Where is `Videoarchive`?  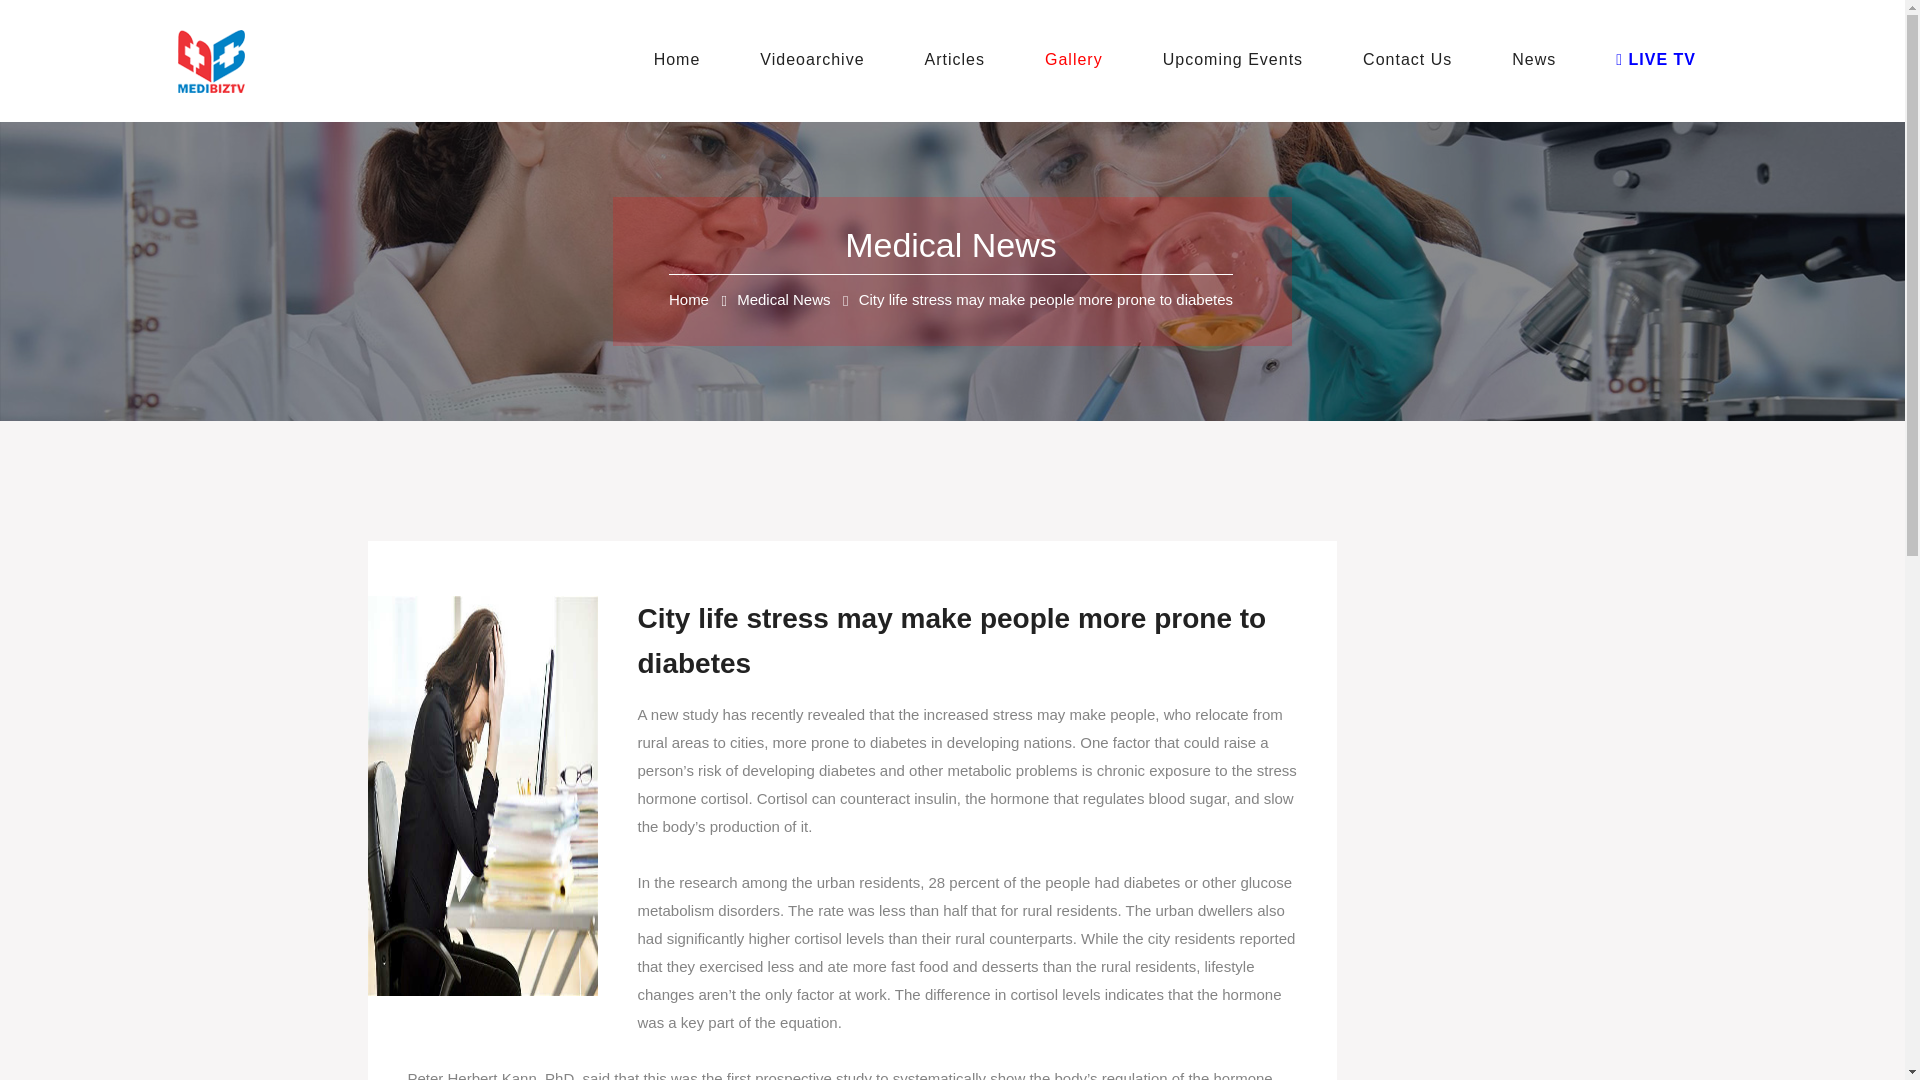
Videoarchive is located at coordinates (820, 60).